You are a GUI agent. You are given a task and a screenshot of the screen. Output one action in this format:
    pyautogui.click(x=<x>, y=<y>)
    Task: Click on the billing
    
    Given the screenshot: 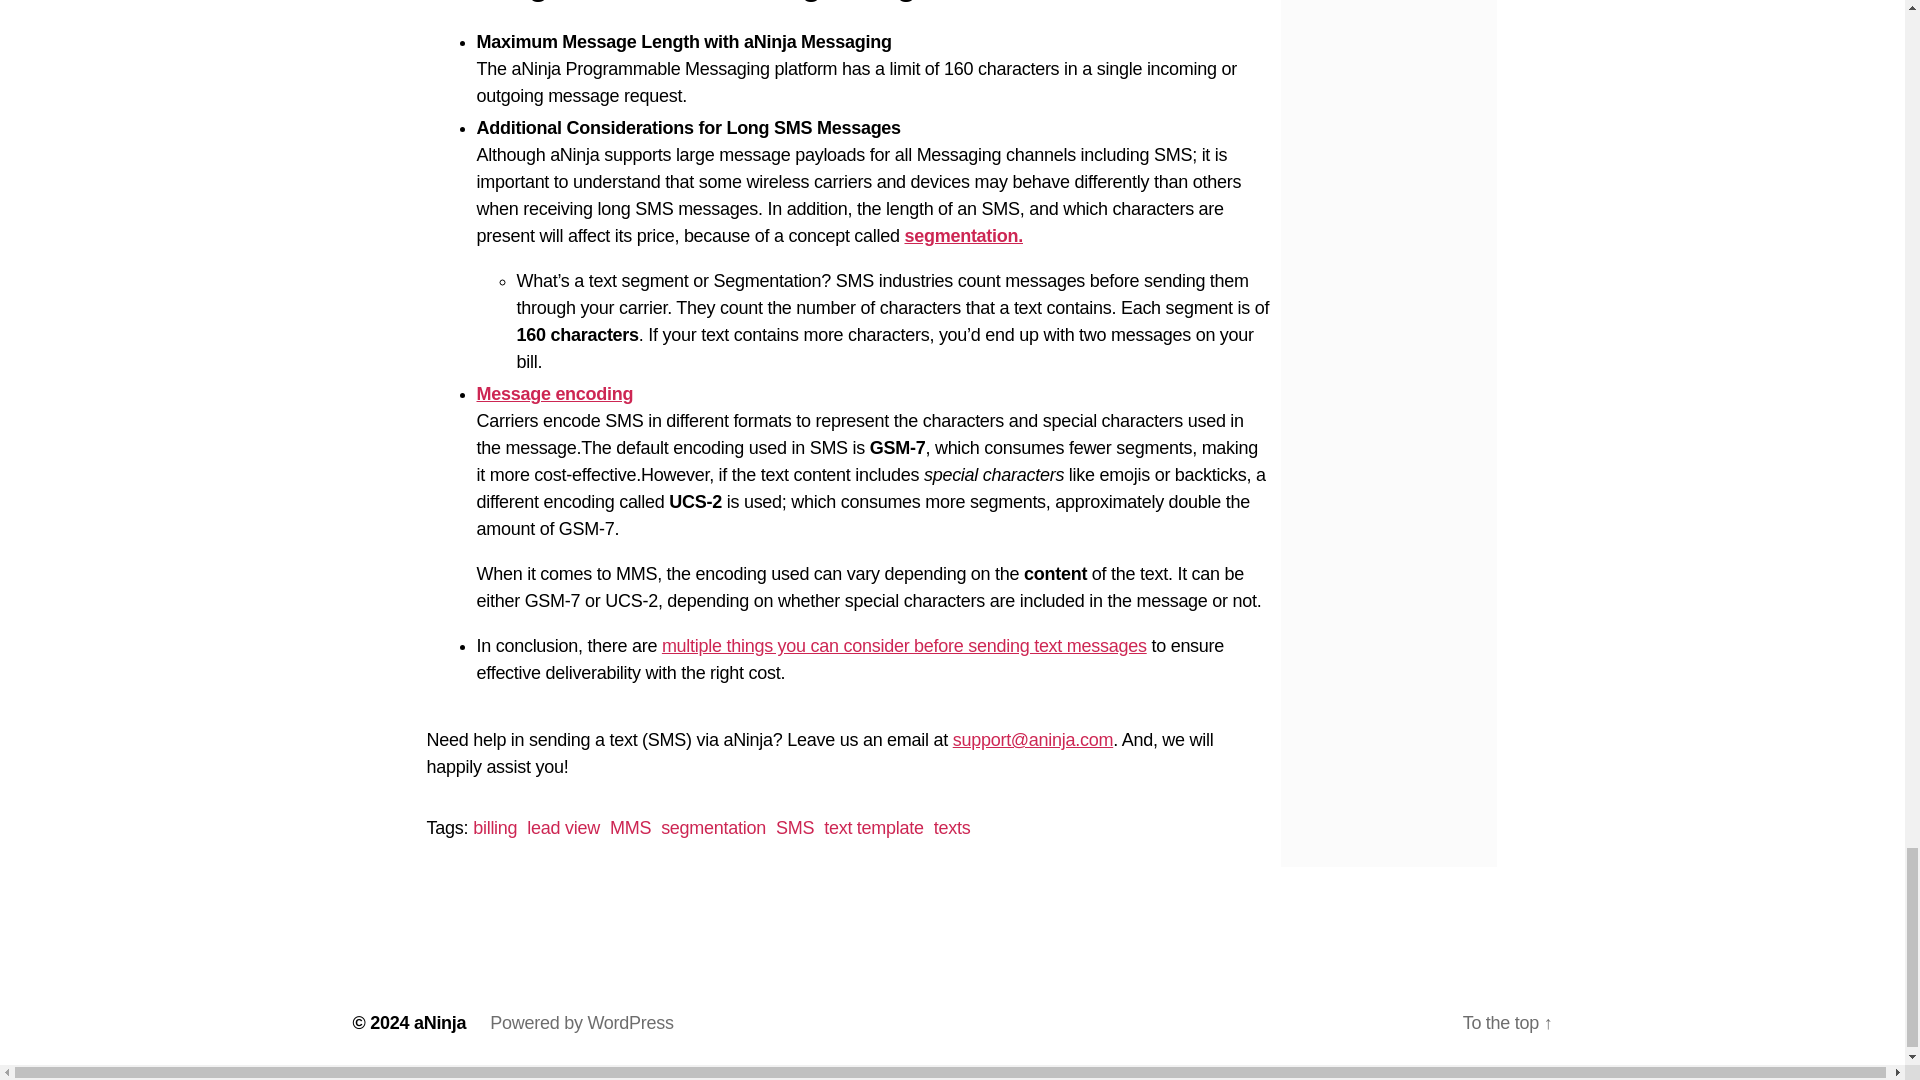 What is the action you would take?
    pyautogui.click(x=494, y=828)
    